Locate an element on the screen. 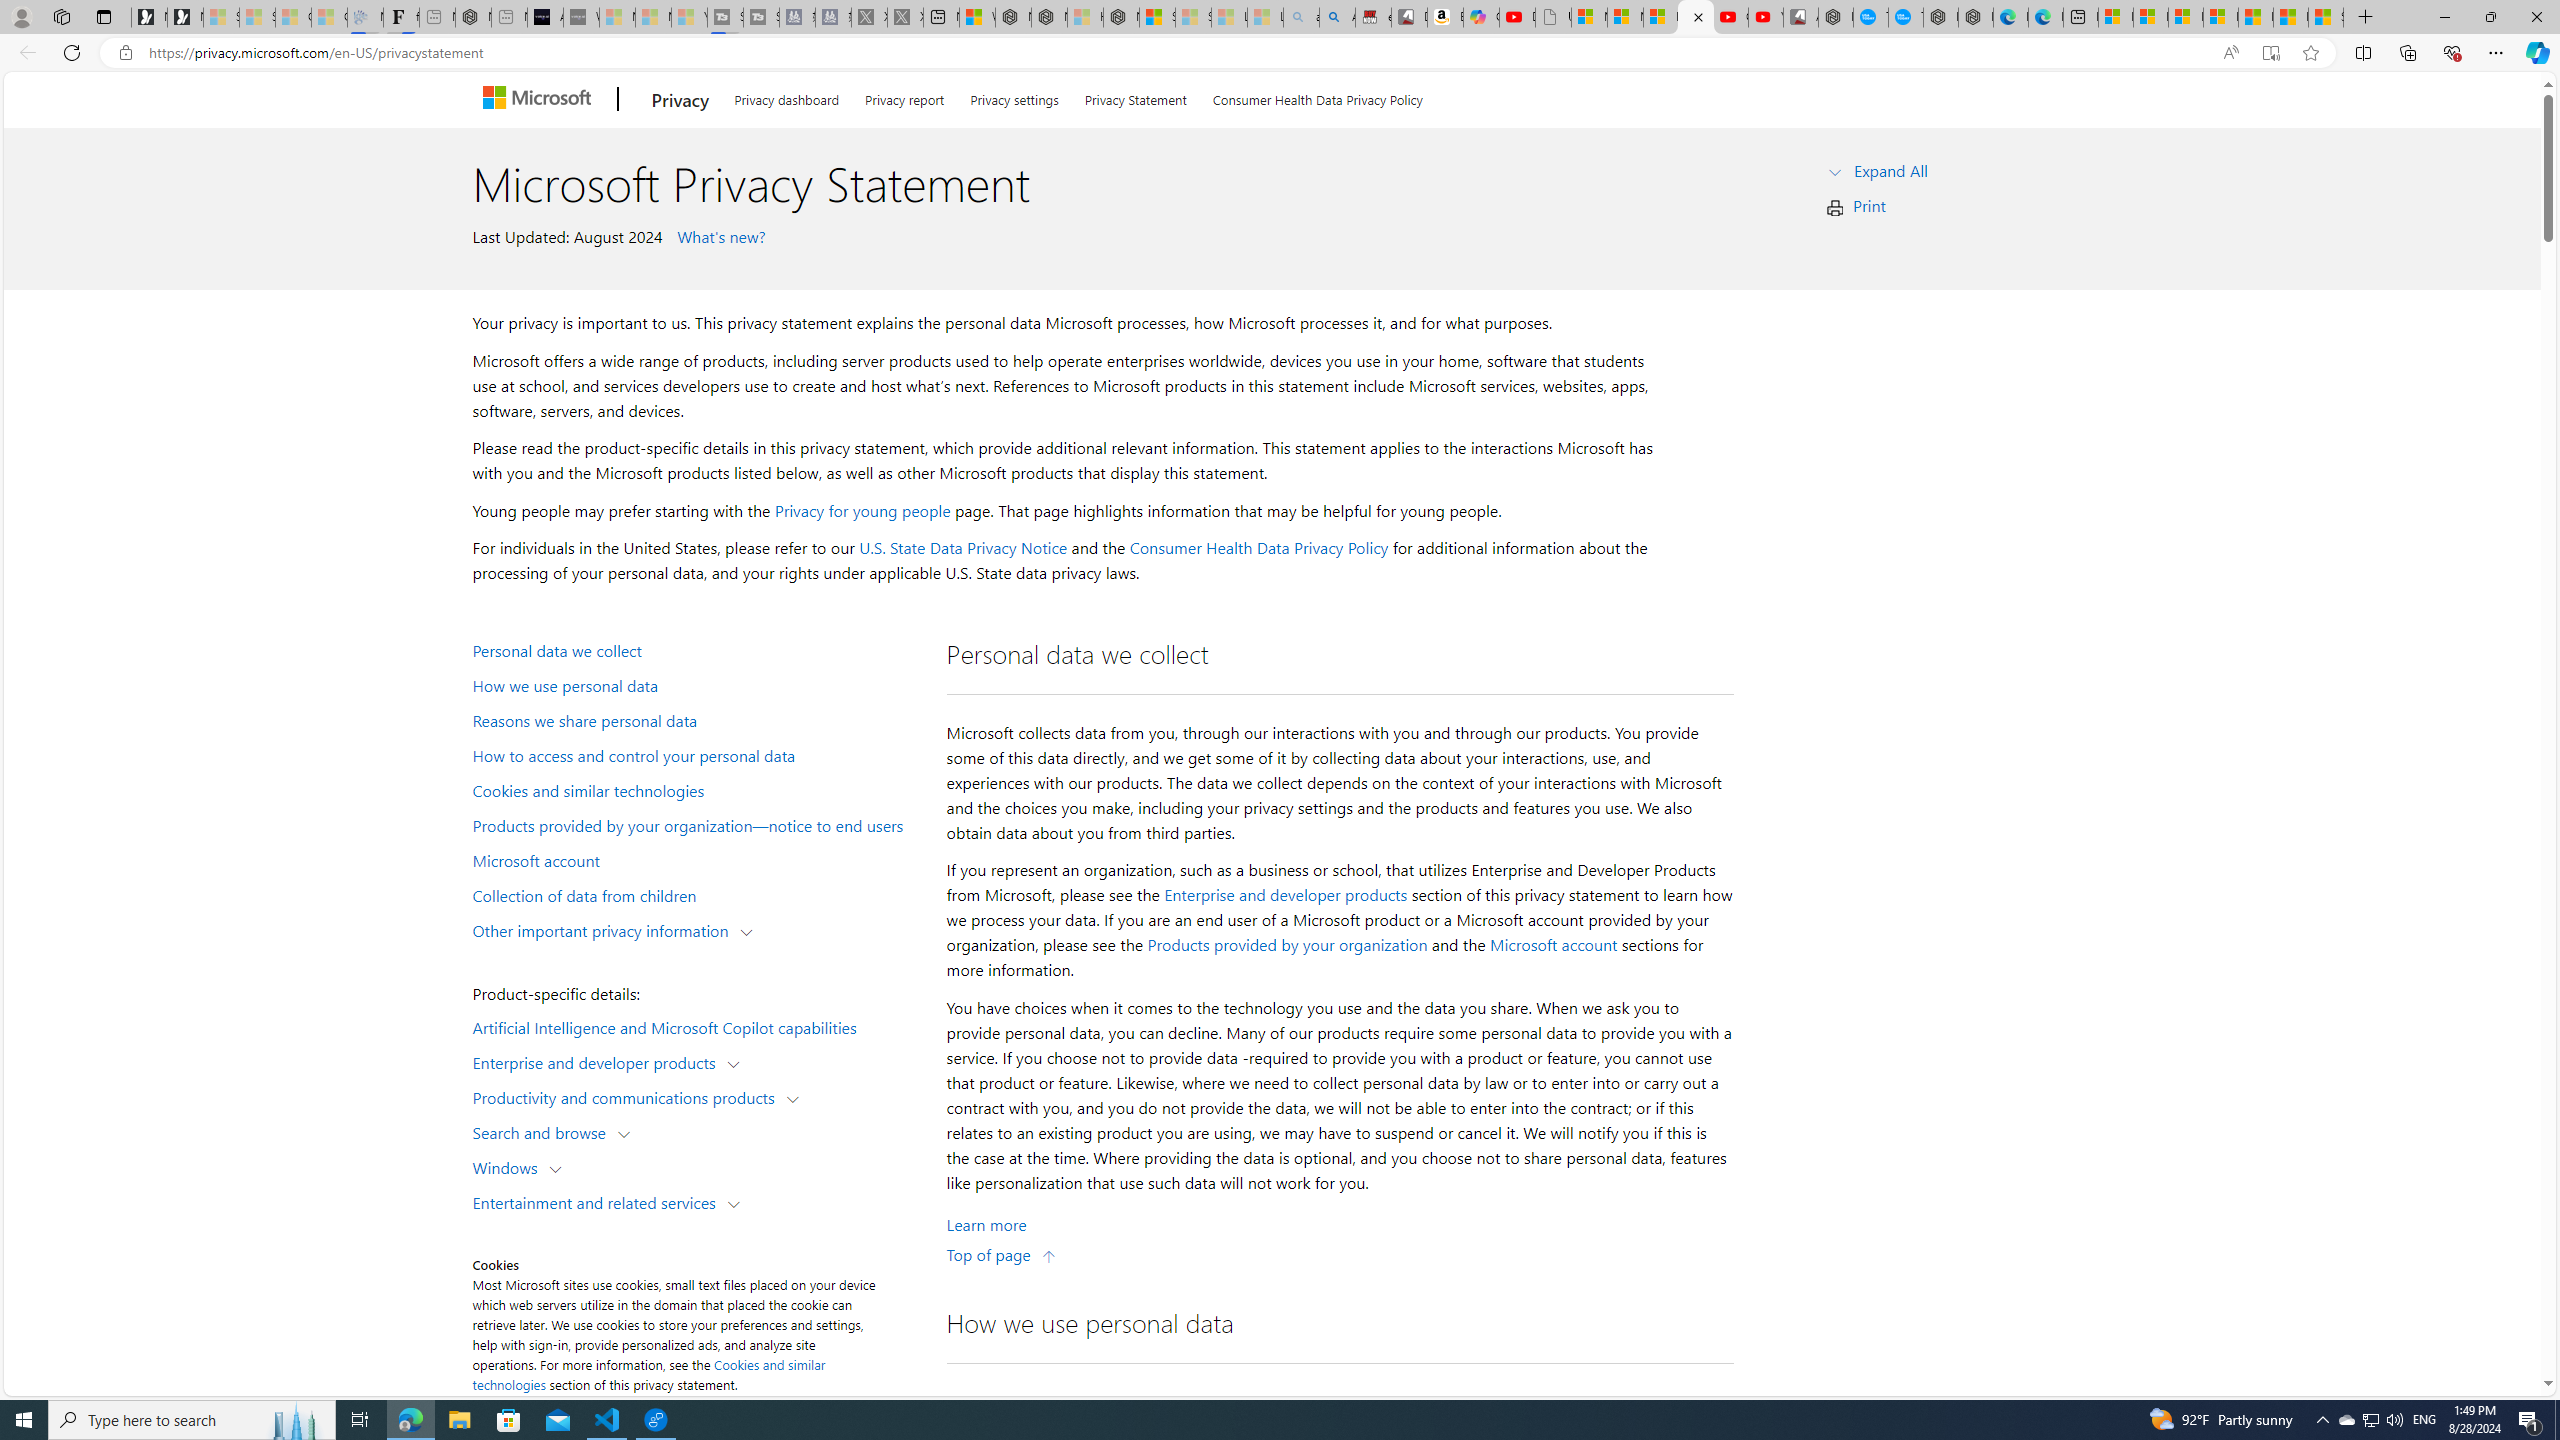 This screenshot has height=1440, width=2560. Consumer Health Data Privacy Policy is located at coordinates (1317, 96).